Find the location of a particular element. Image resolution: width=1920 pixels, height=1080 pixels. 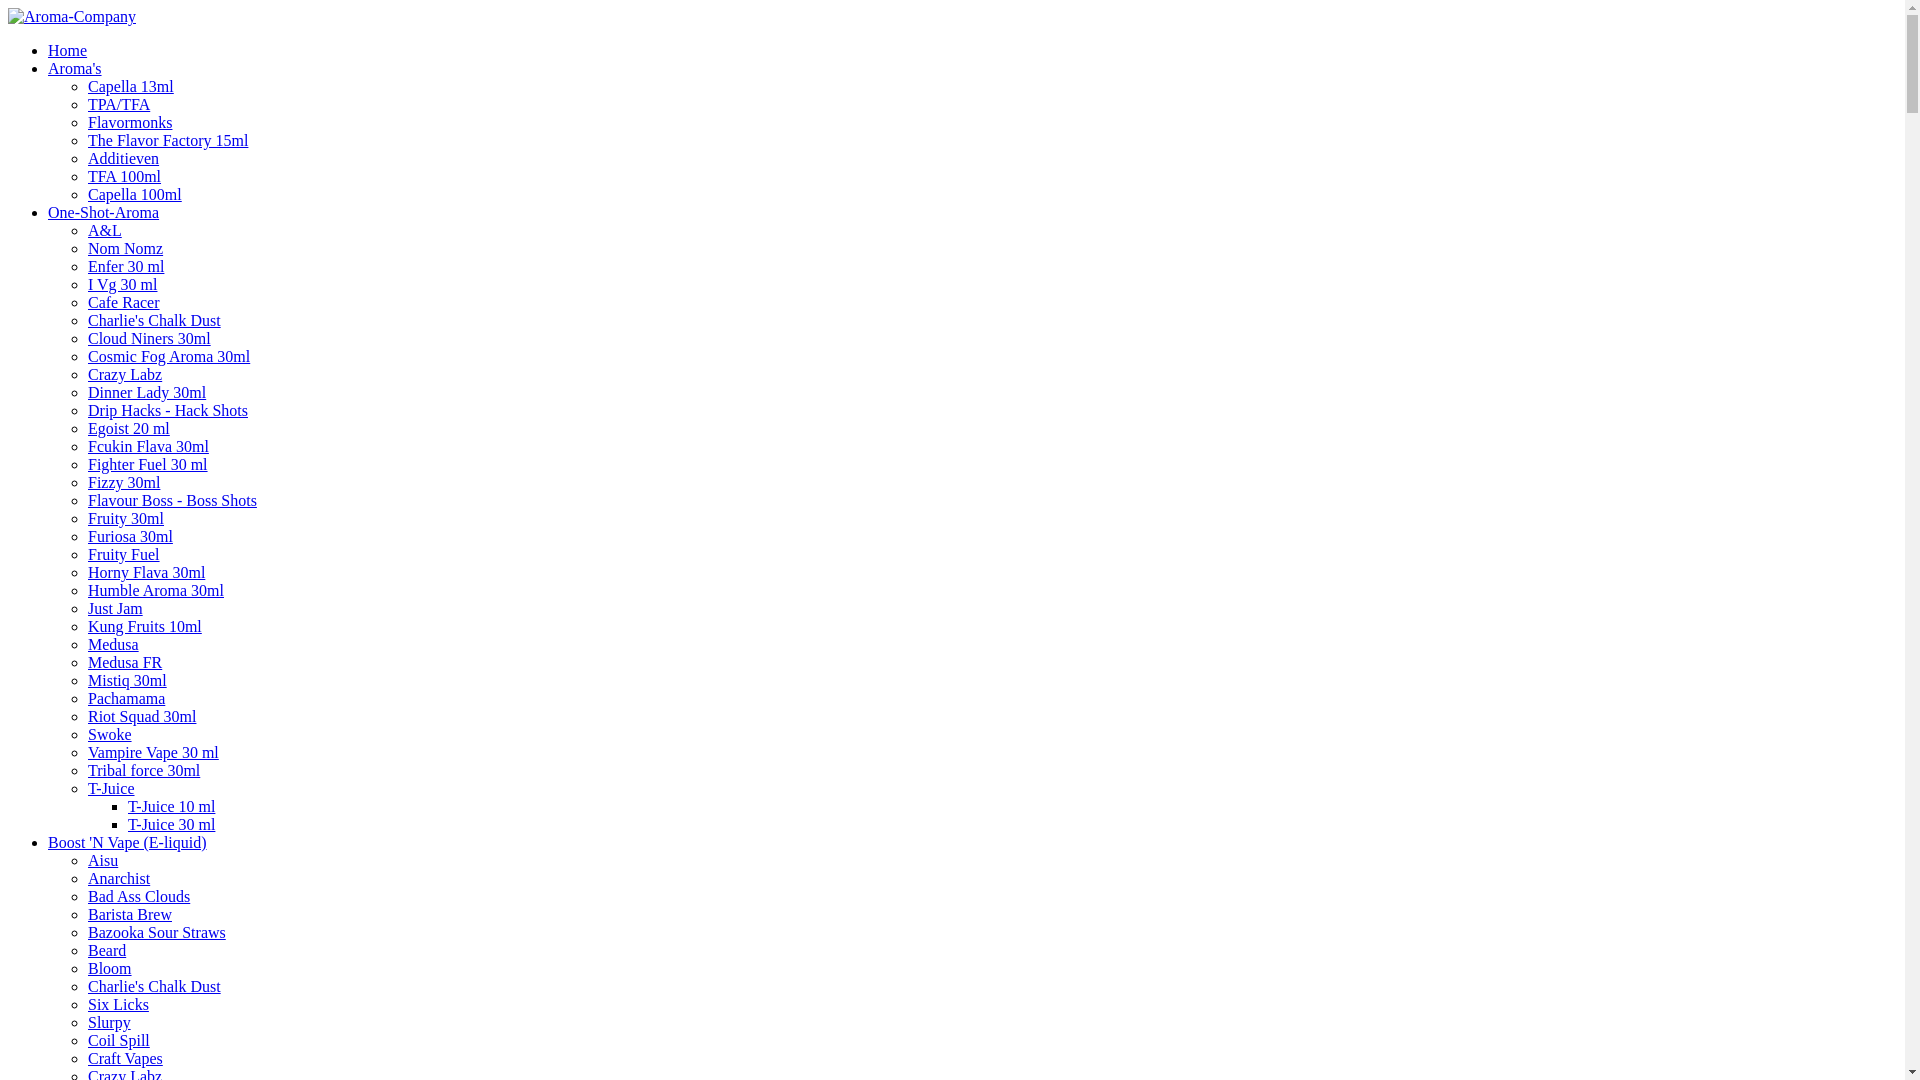

Bloom is located at coordinates (110, 968).